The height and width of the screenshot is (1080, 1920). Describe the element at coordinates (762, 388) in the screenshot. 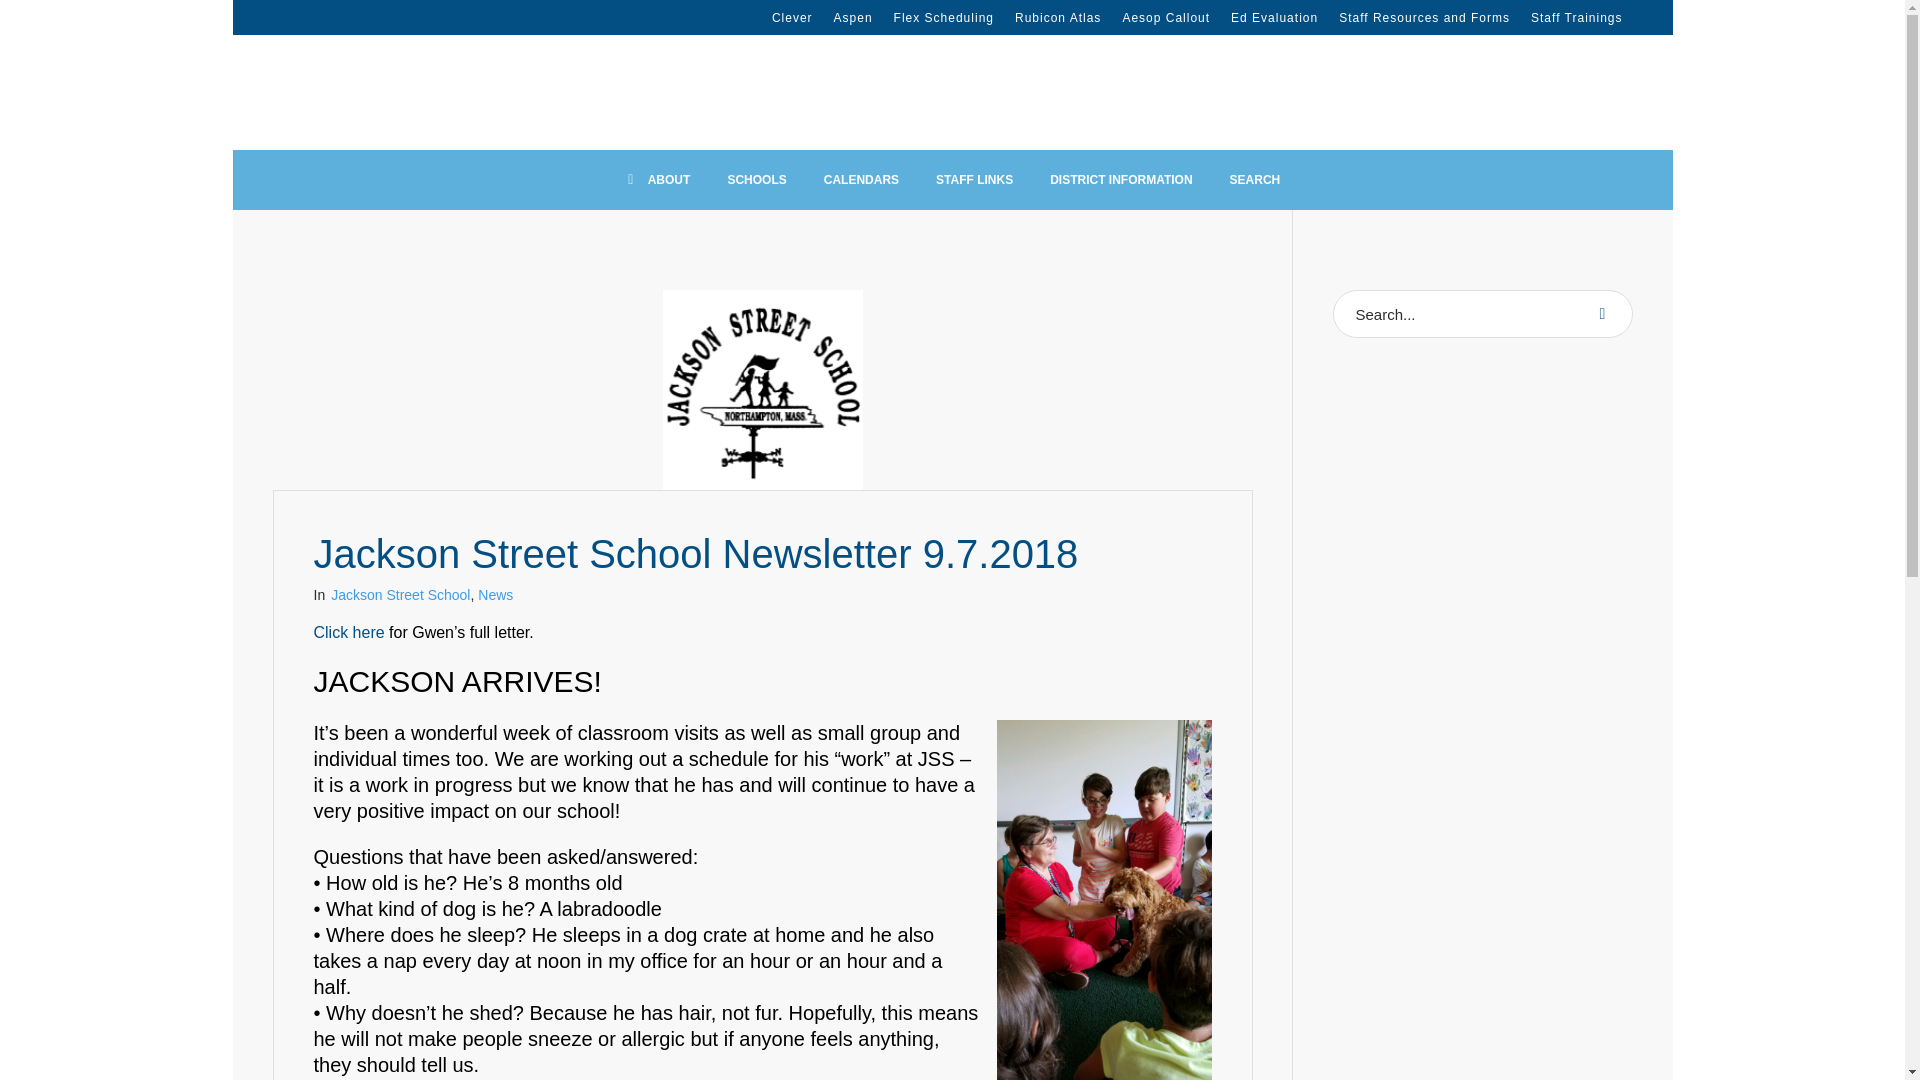

I see `Jackson Street School Newsletter 9.7.2018` at that location.